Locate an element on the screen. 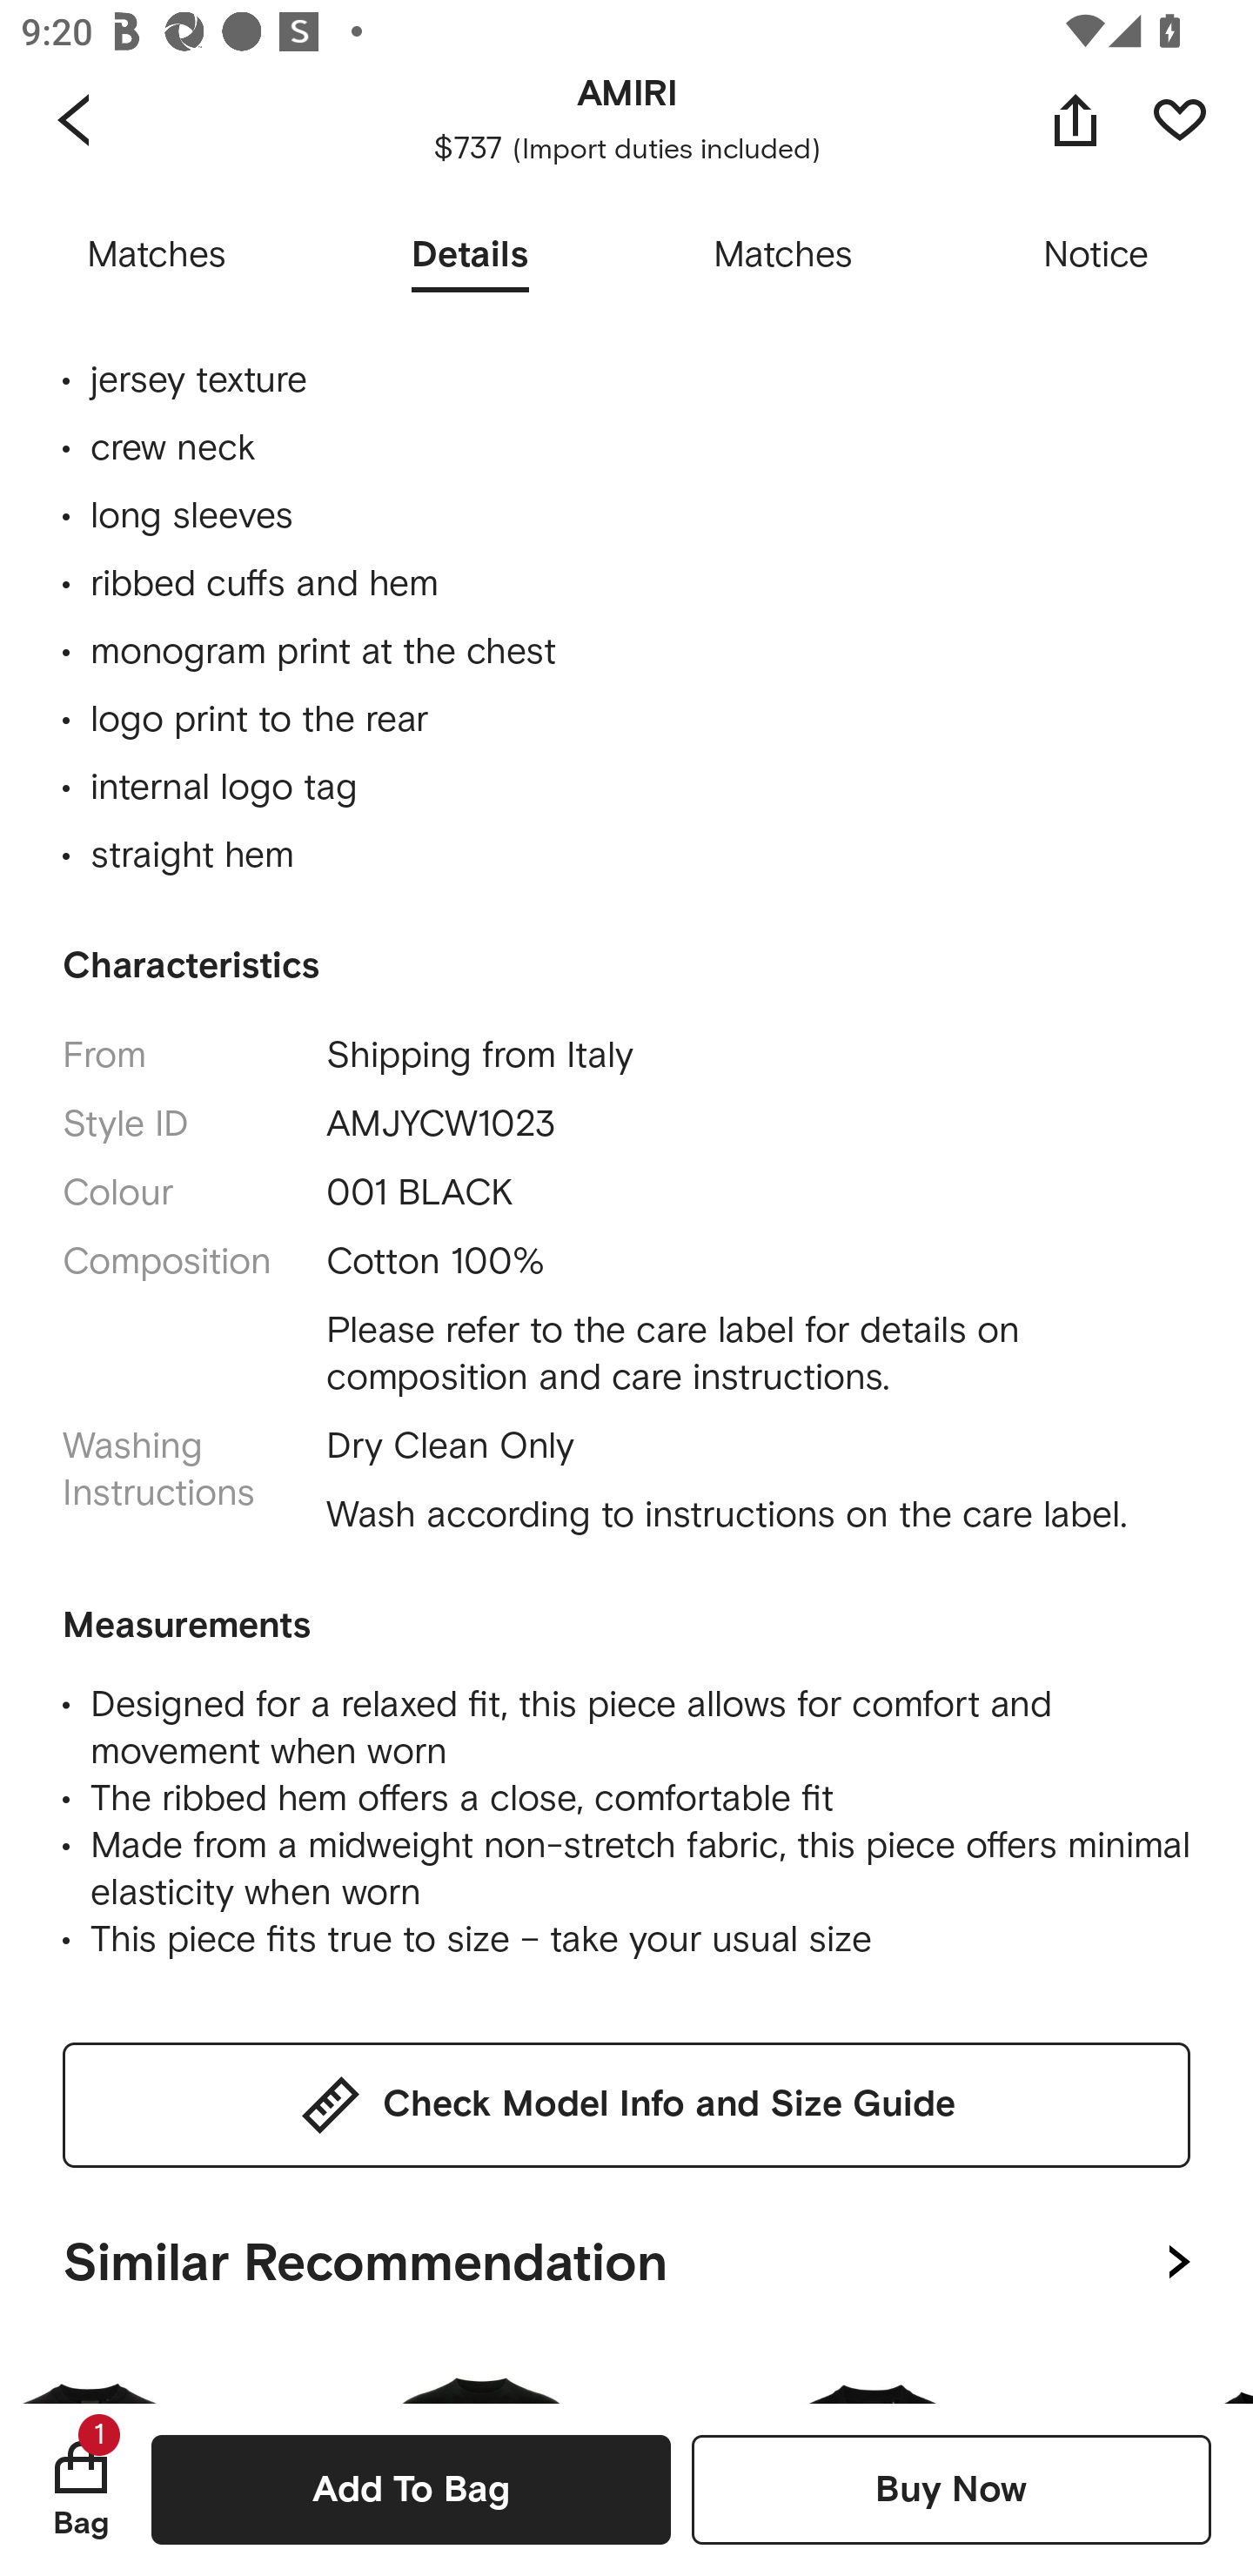   Check Model Info and Size Guide is located at coordinates (626, 2106).